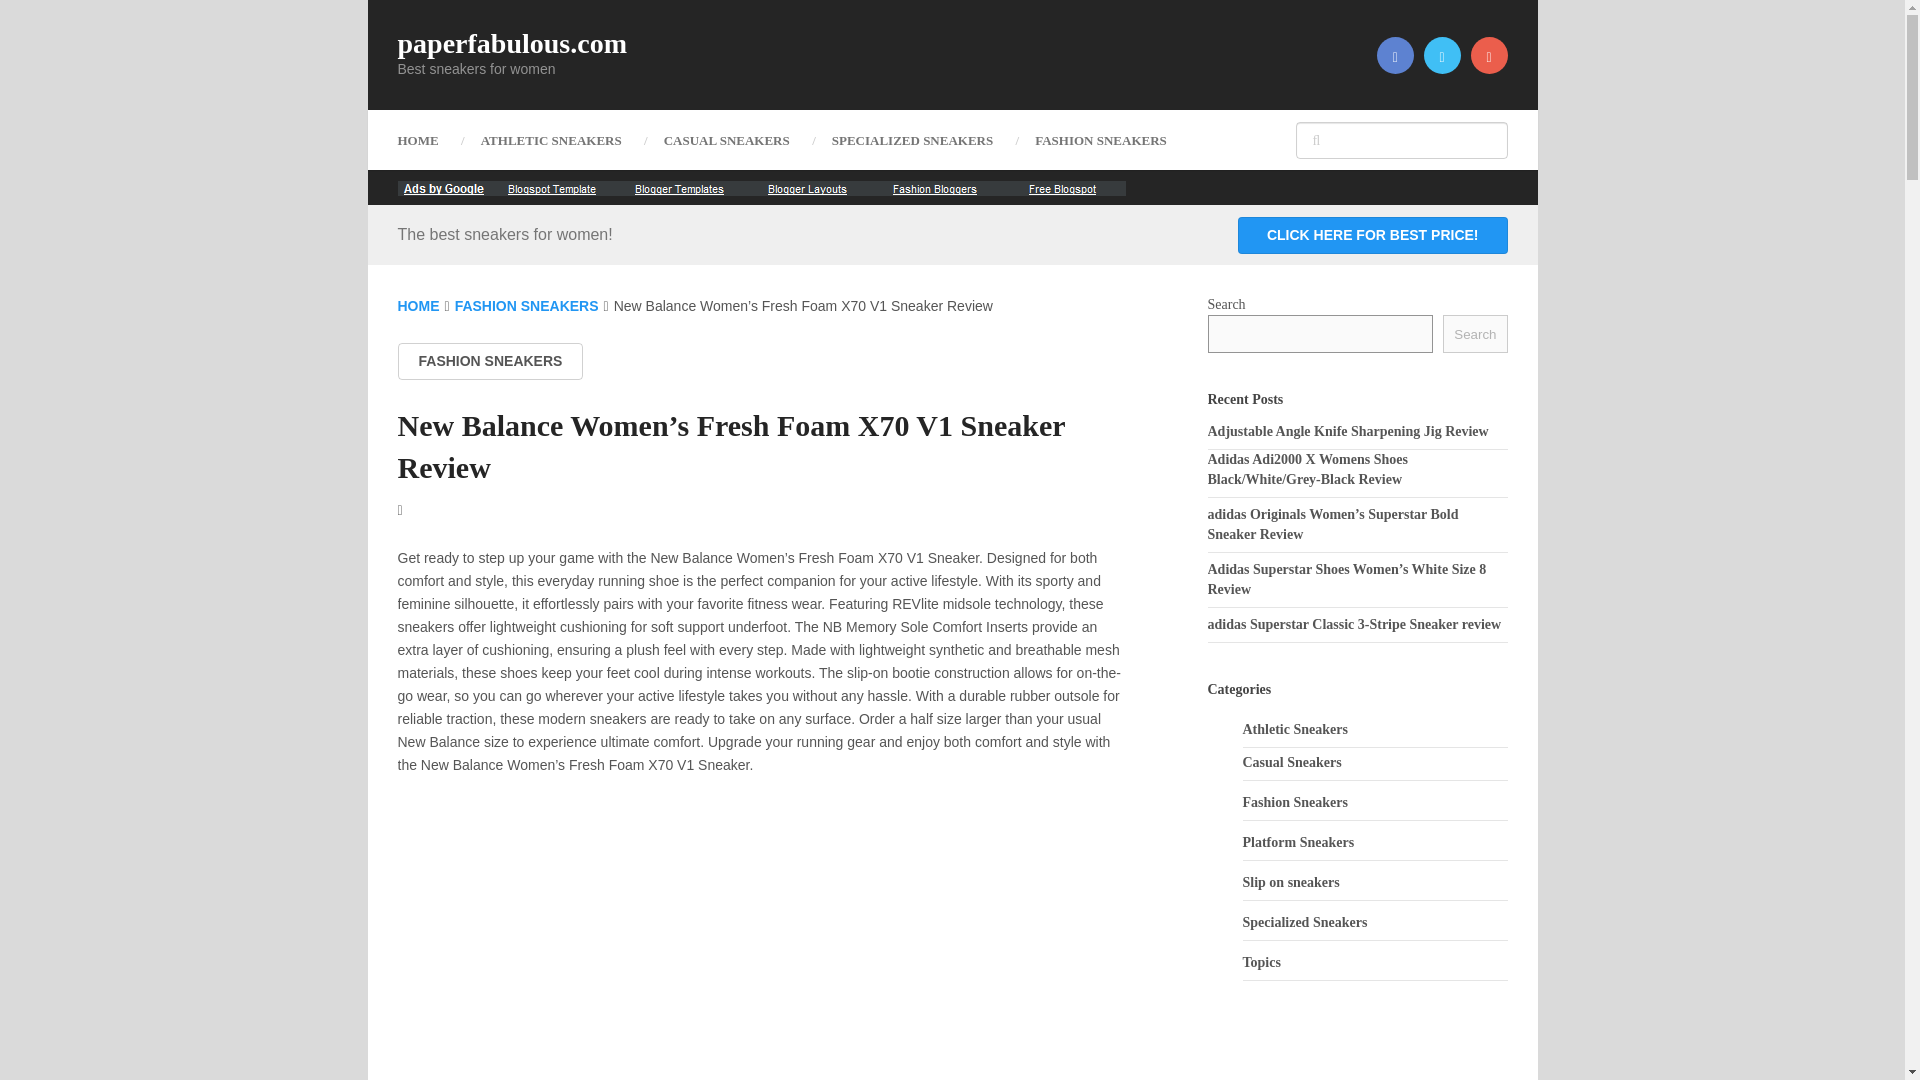  I want to click on HOME, so click(428, 140).